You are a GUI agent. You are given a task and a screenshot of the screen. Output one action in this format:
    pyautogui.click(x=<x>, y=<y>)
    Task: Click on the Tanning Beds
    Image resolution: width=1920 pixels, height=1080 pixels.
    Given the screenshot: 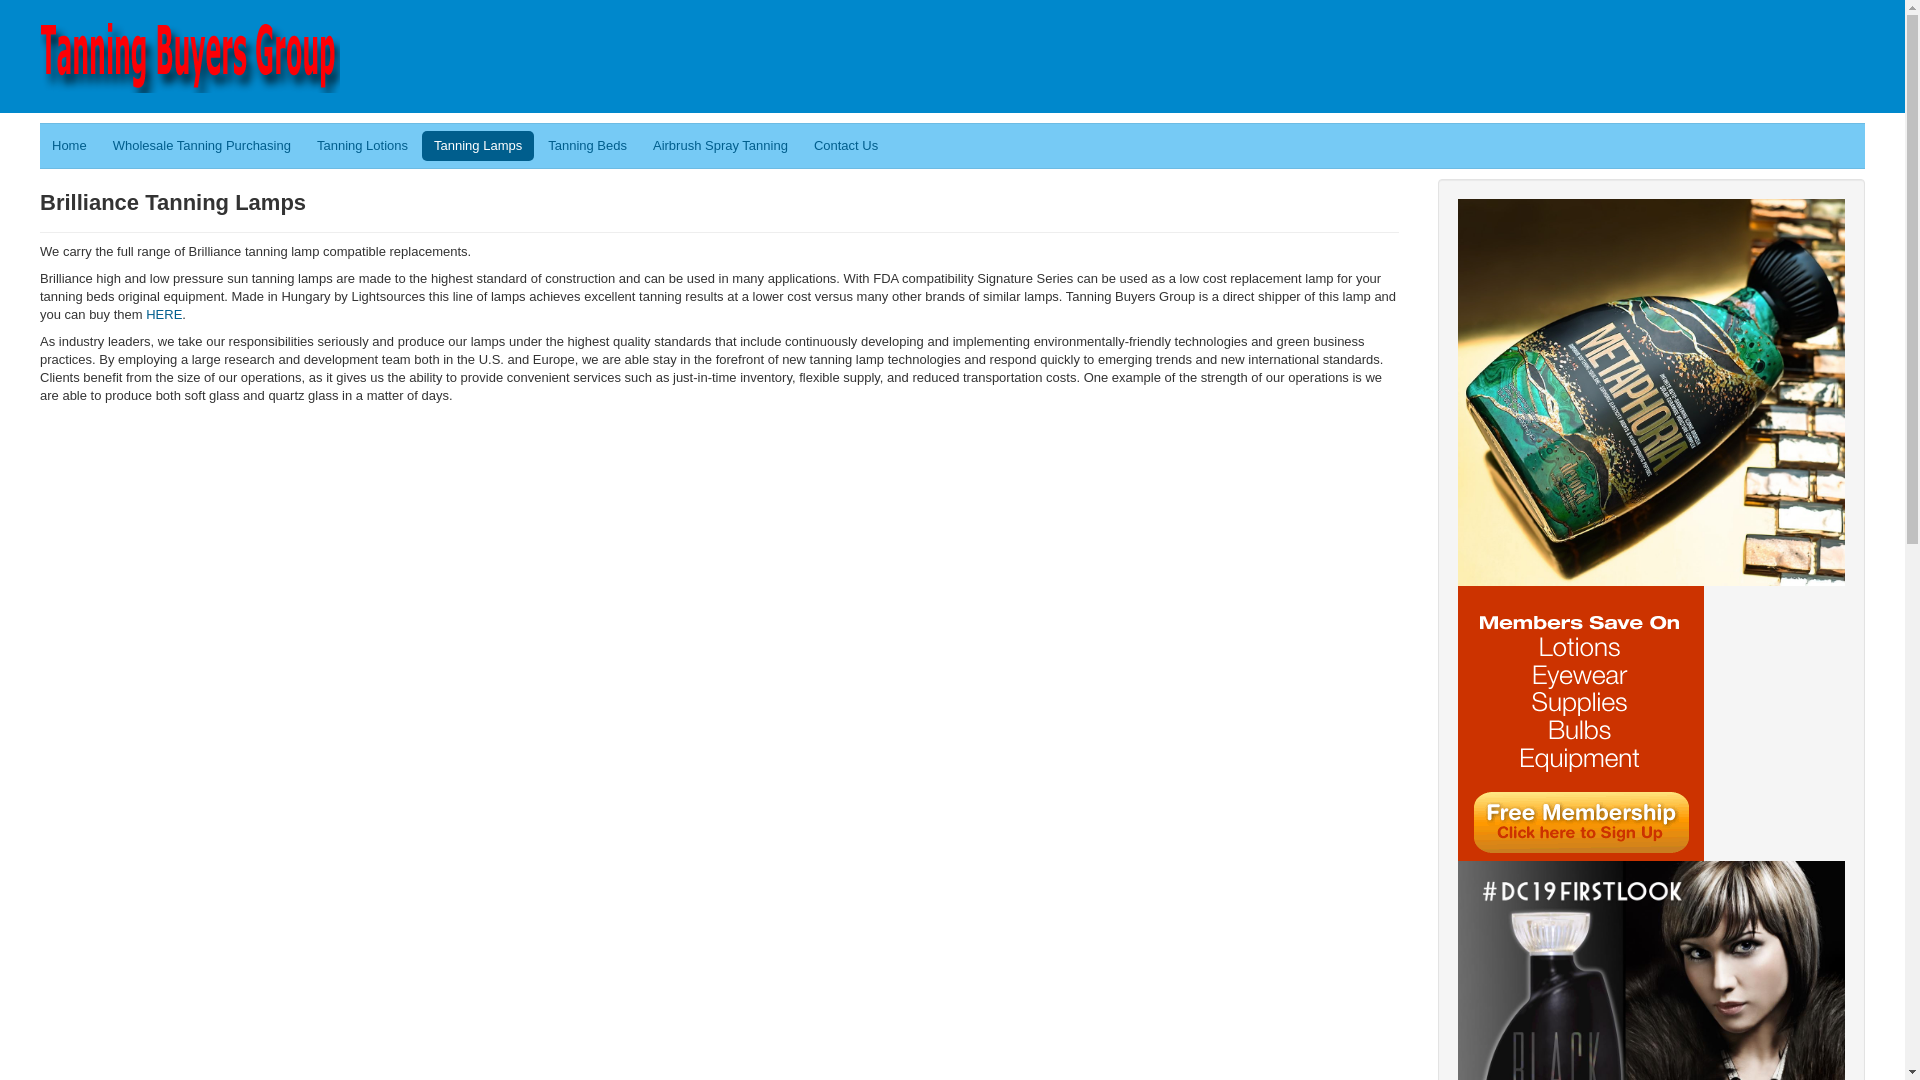 What is the action you would take?
    pyautogui.click(x=587, y=145)
    